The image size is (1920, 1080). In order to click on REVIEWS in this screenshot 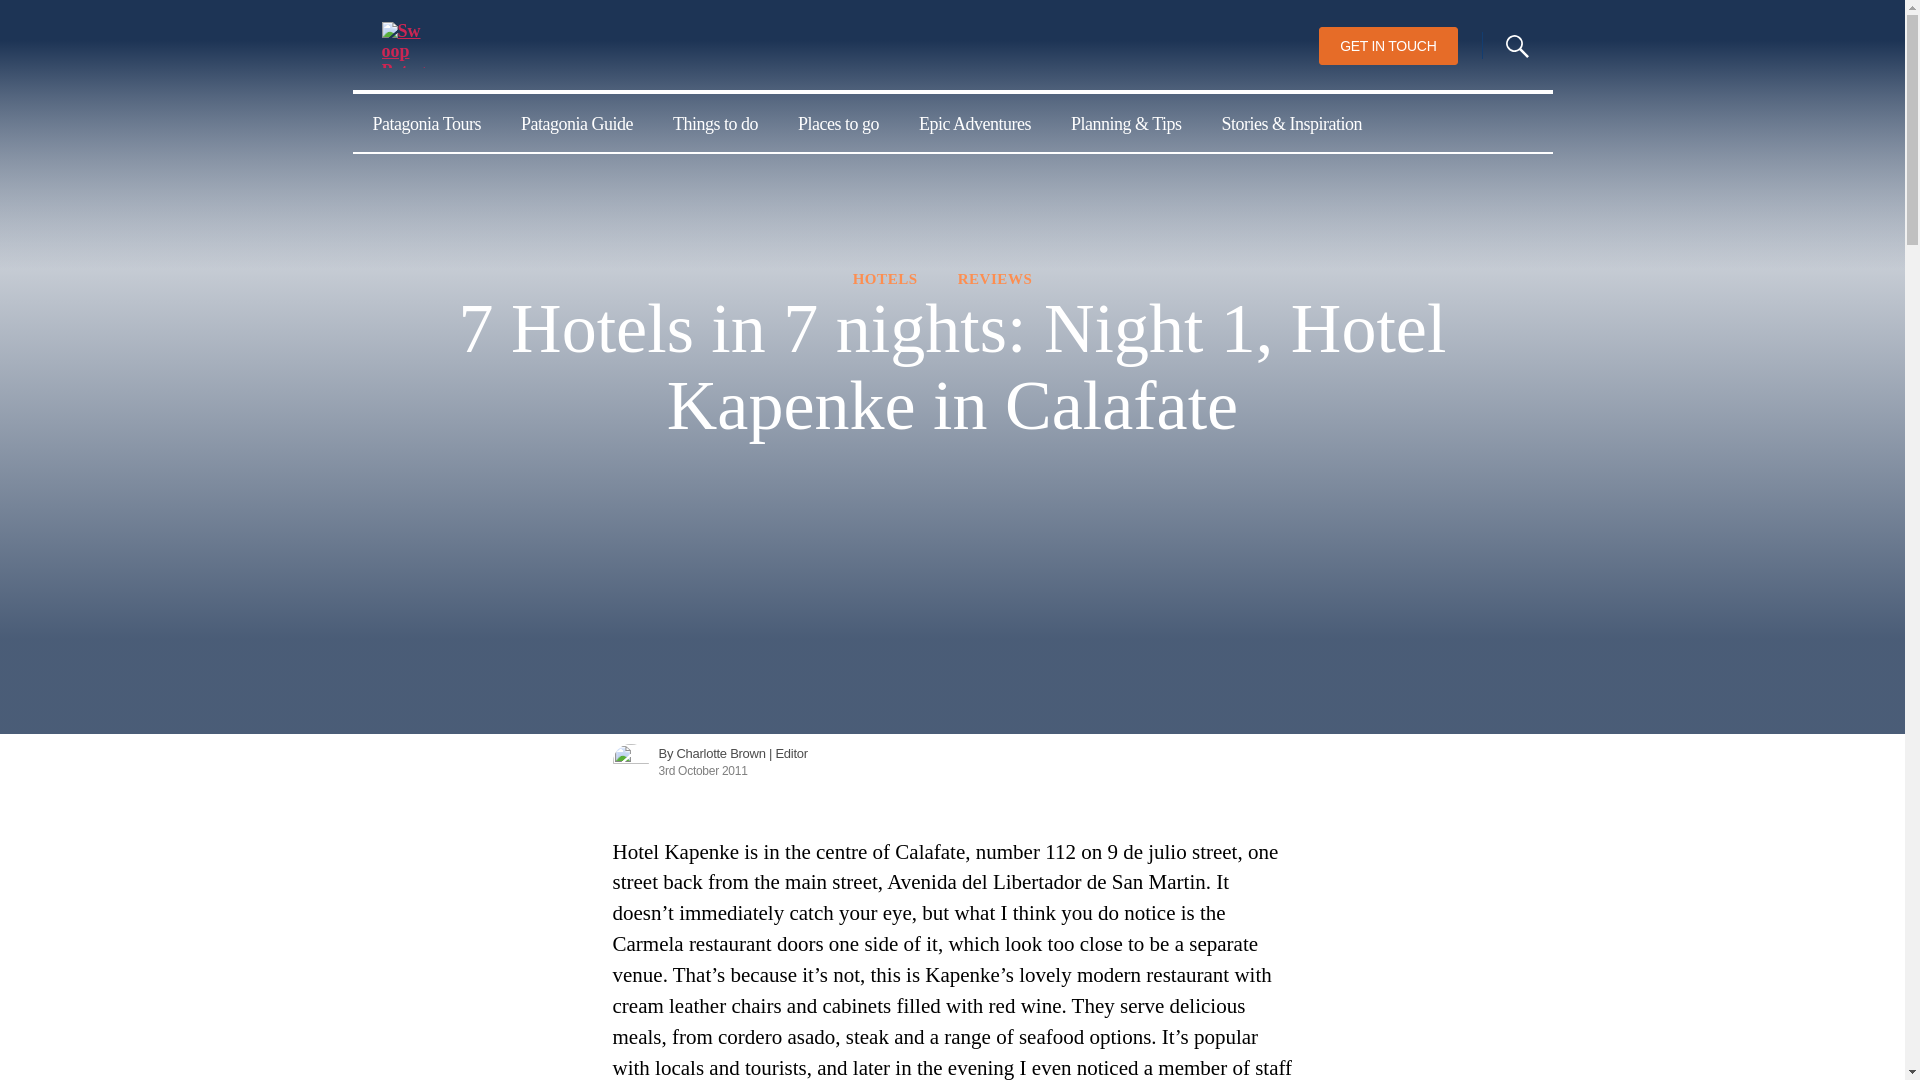, I will do `click(995, 280)`.